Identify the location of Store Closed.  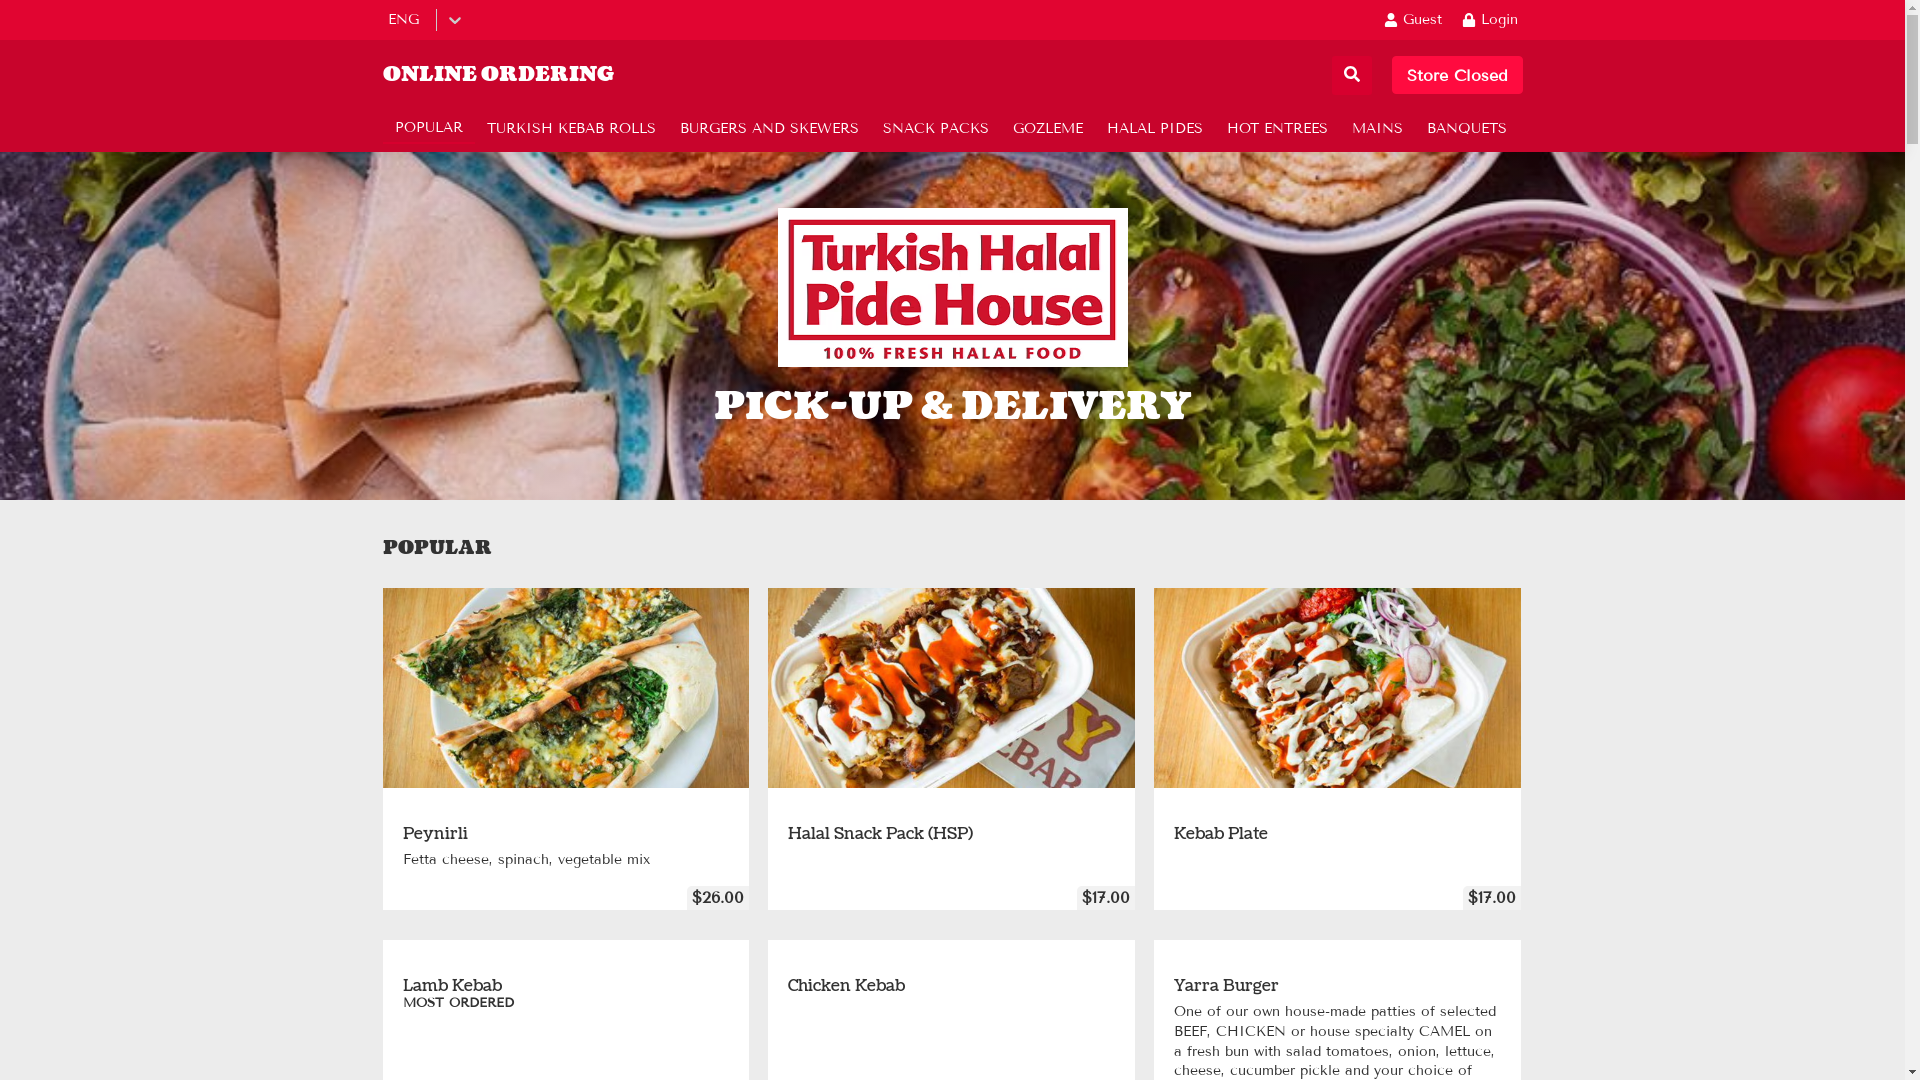
(1458, 75).